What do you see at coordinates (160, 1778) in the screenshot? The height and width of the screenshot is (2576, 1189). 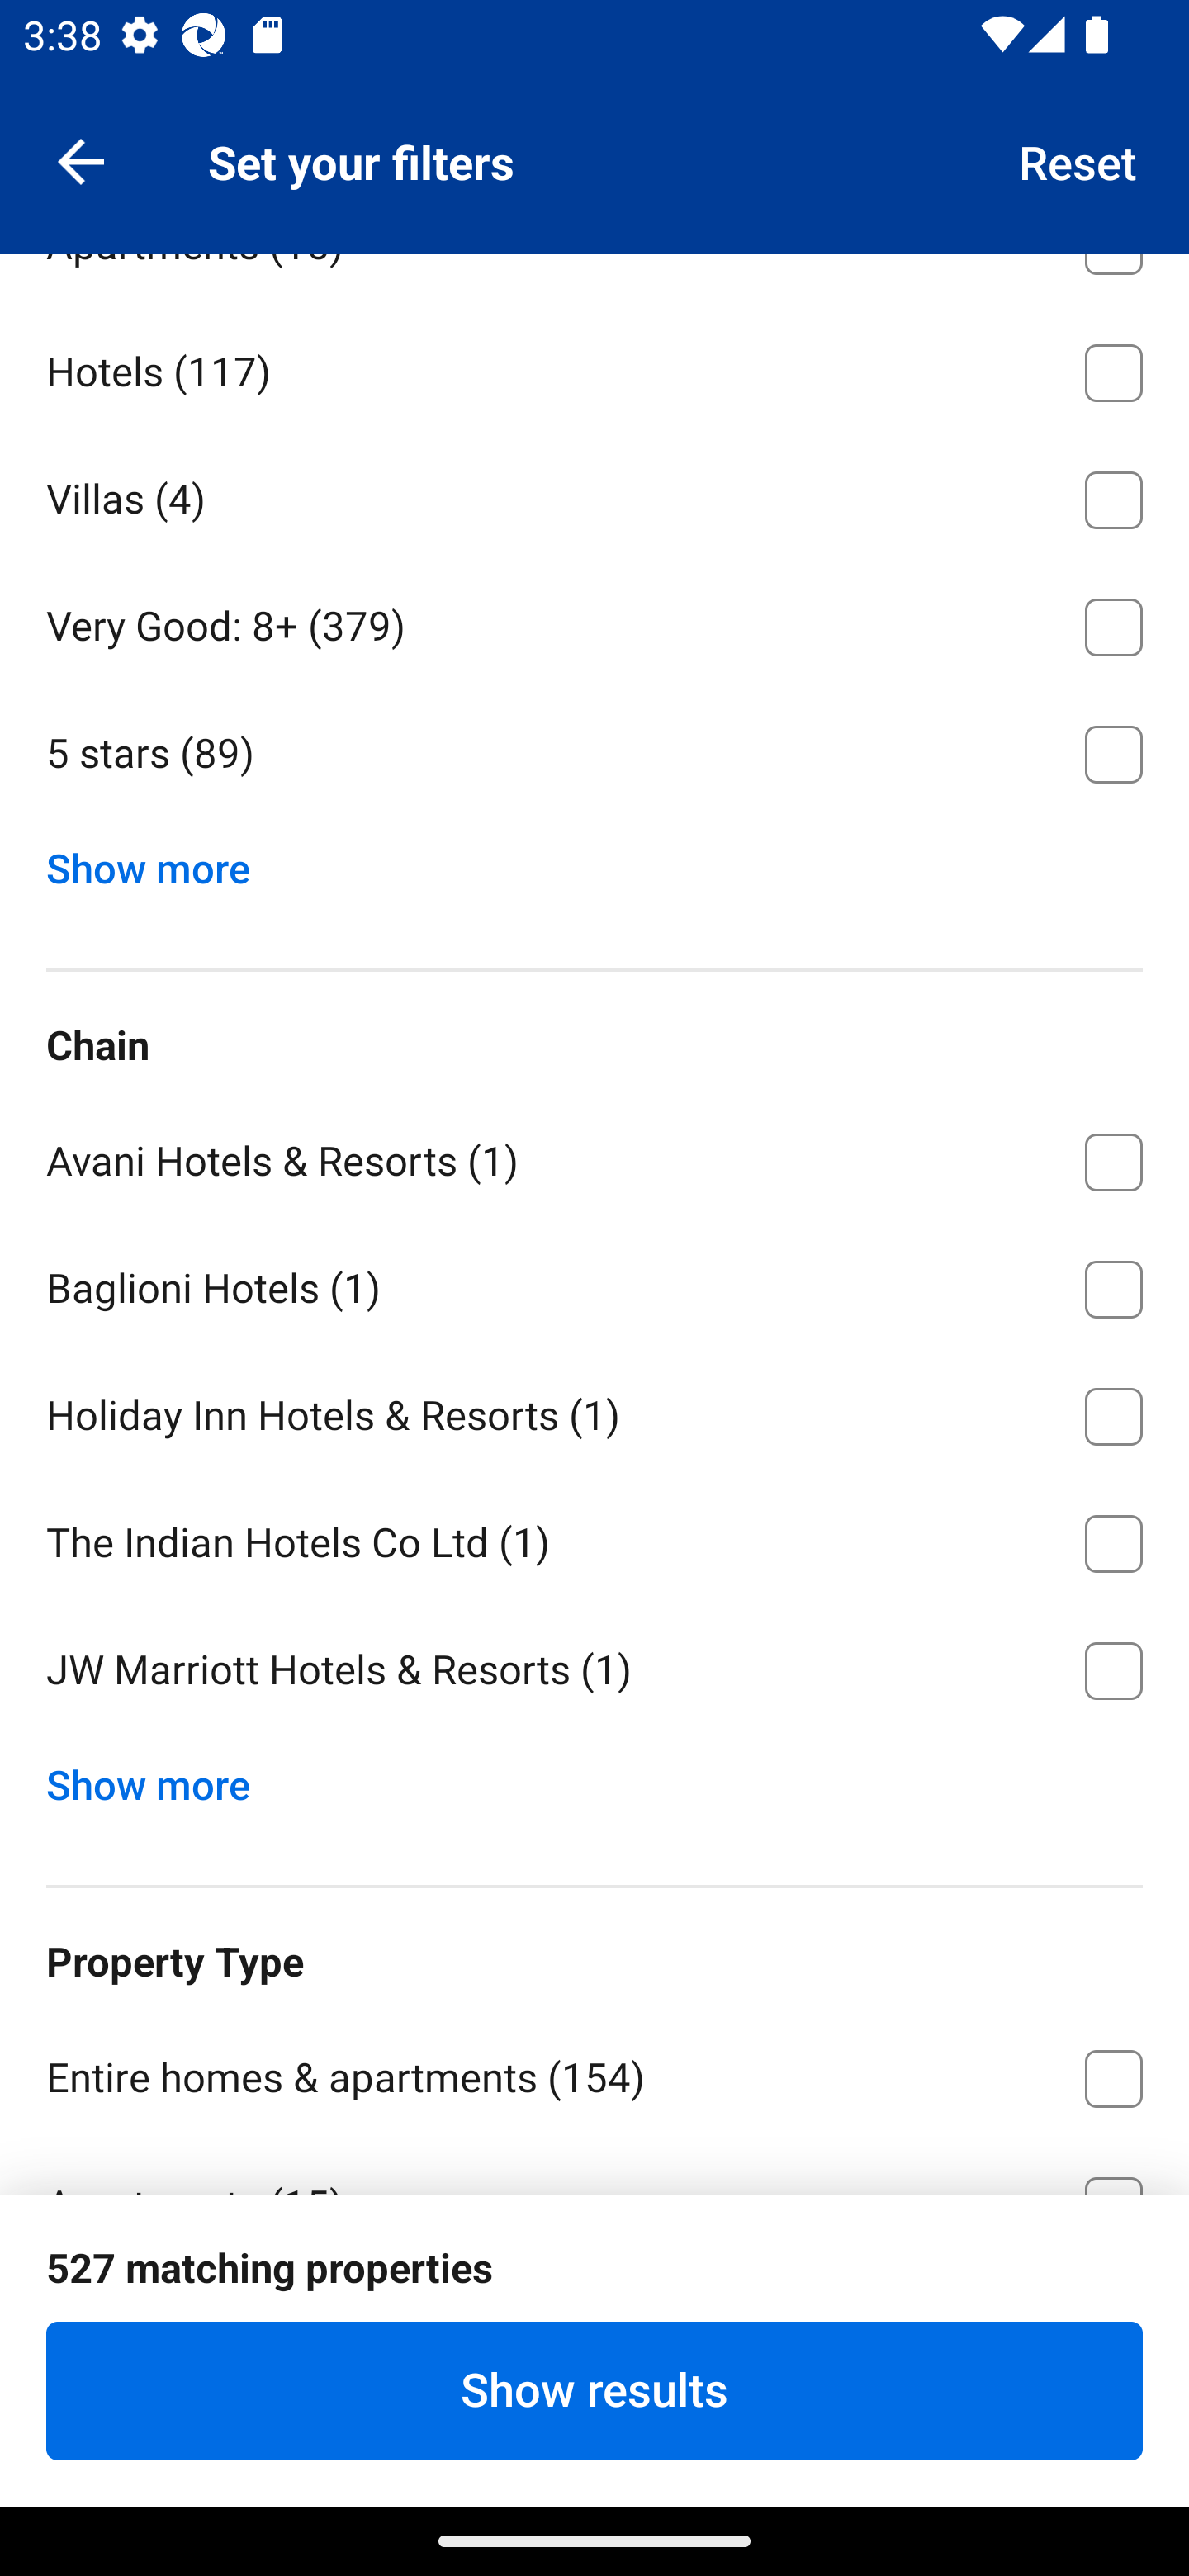 I see `Show more` at bounding box center [160, 1778].